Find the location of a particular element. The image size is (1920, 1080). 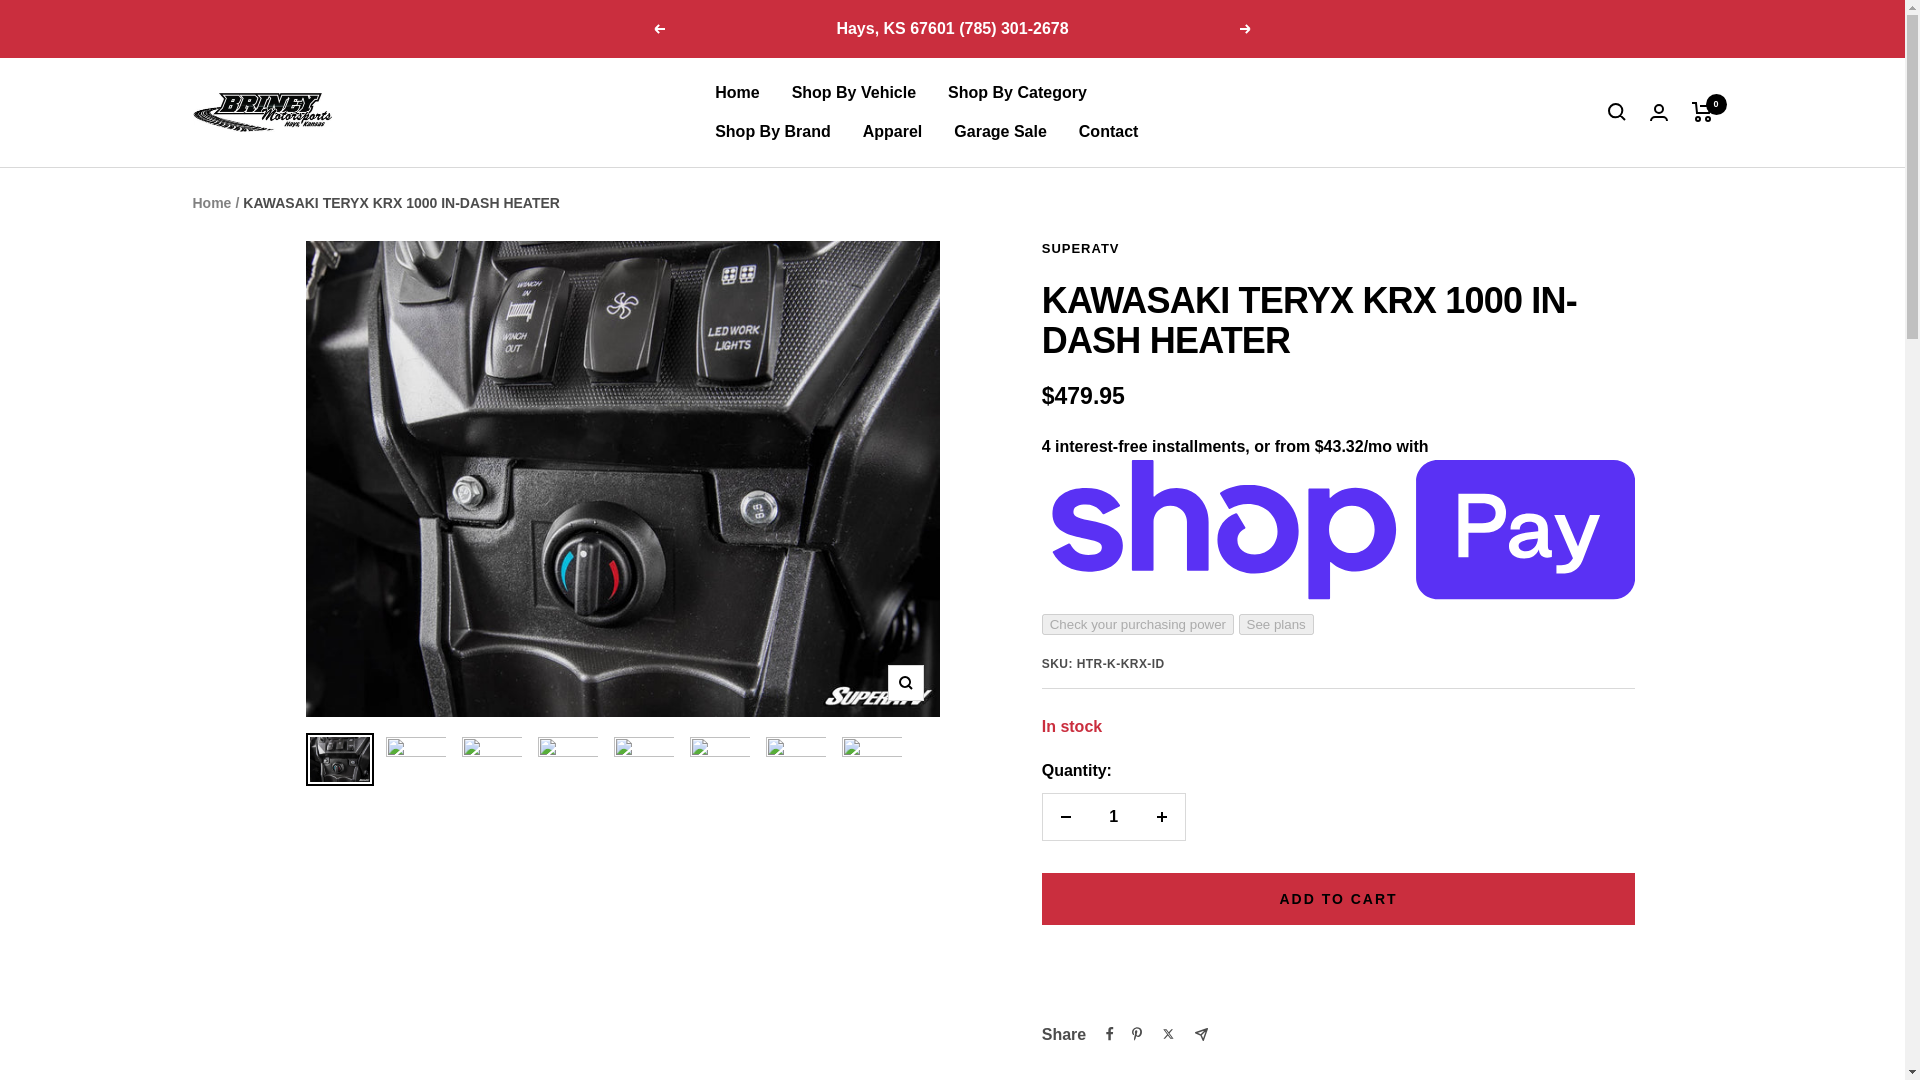

Garage Sale is located at coordinates (1000, 131).